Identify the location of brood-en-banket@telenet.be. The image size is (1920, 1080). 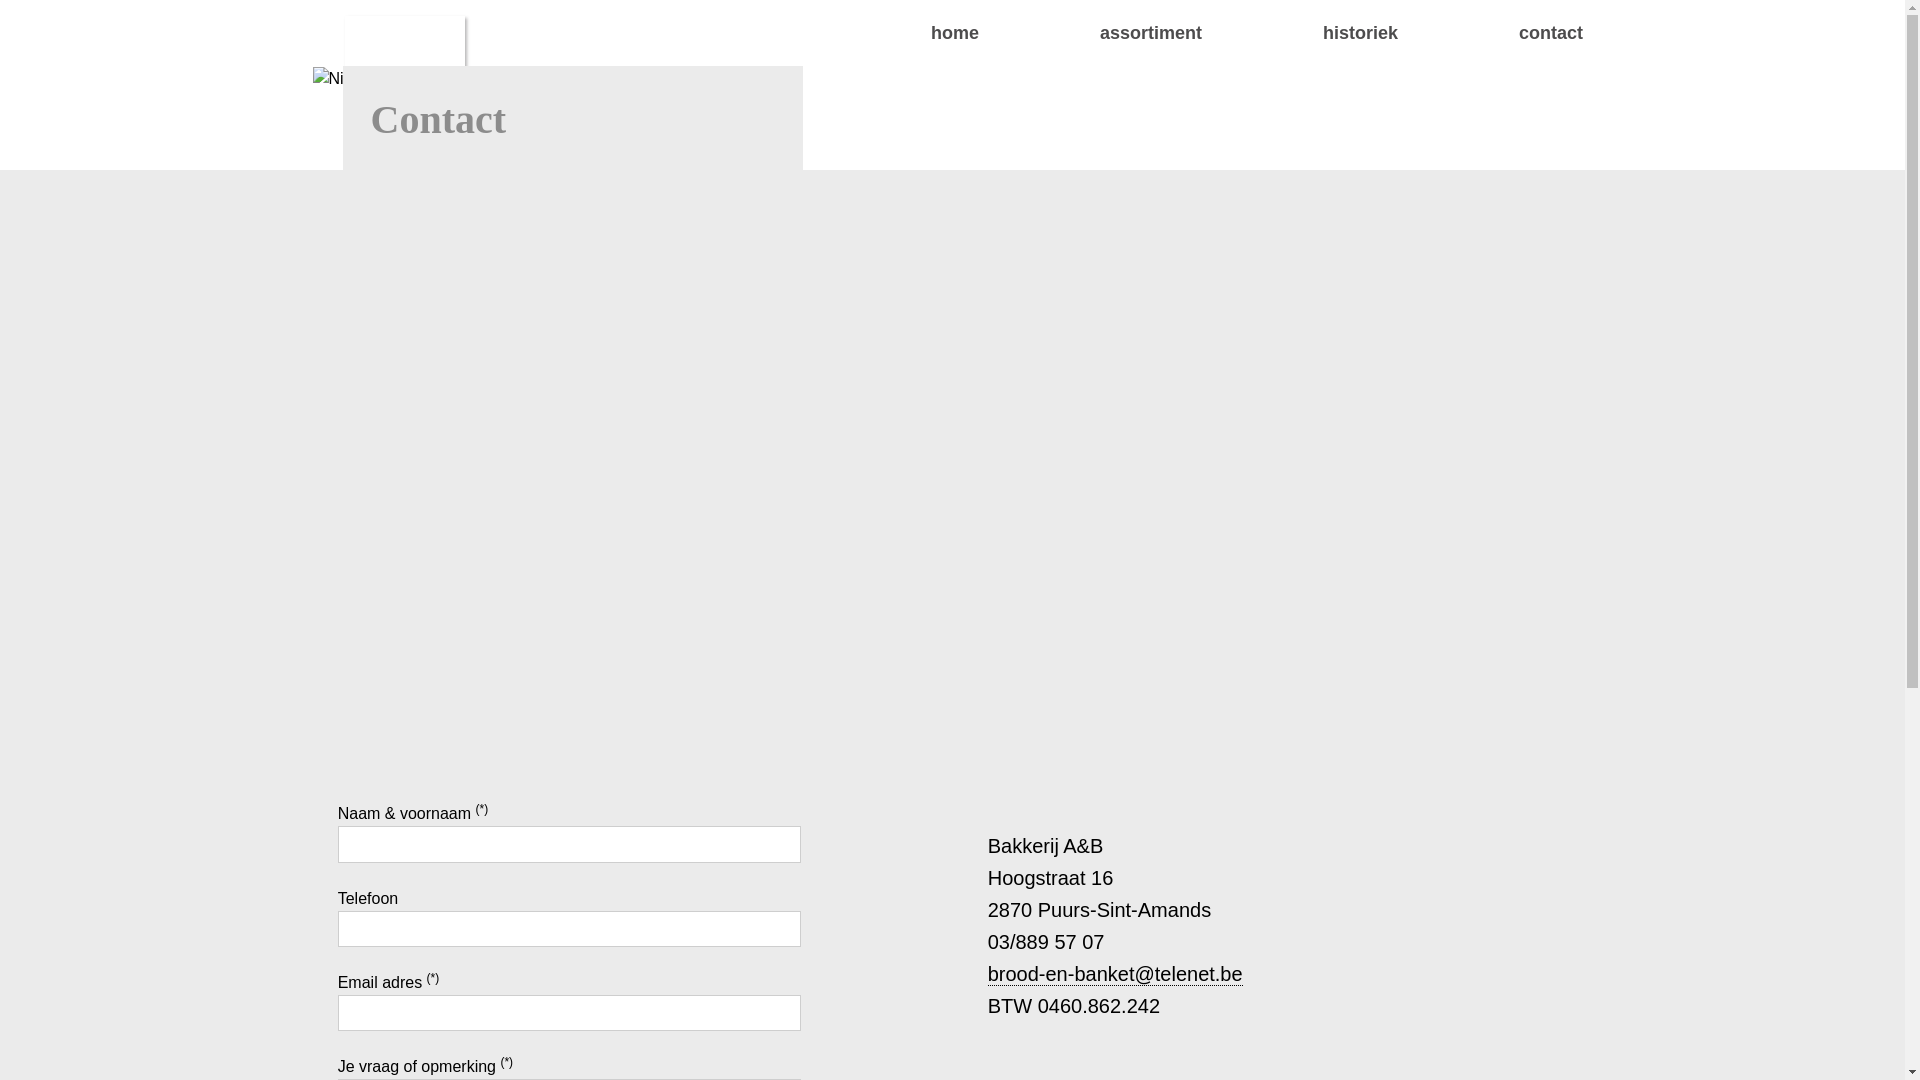
(1115, 974).